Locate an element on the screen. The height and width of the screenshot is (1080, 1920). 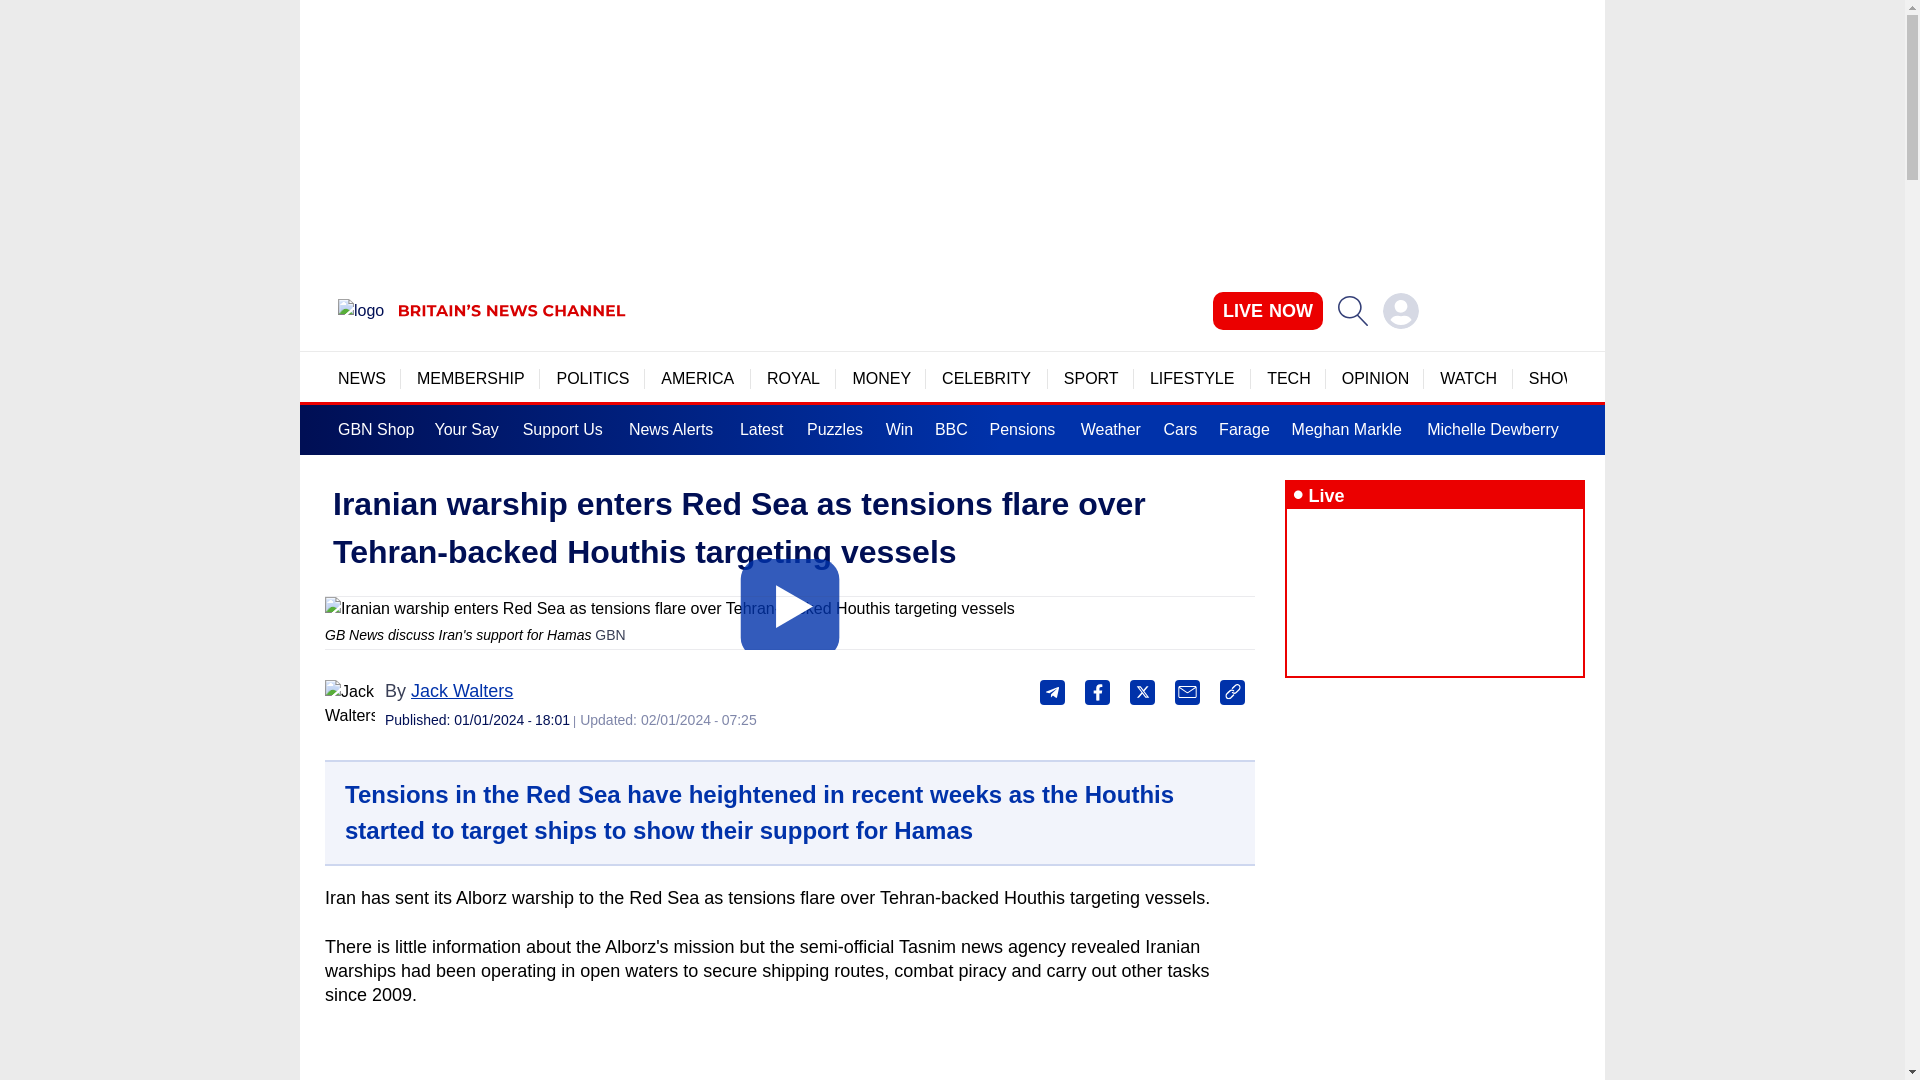
MEMBERSHIP is located at coordinates (470, 378).